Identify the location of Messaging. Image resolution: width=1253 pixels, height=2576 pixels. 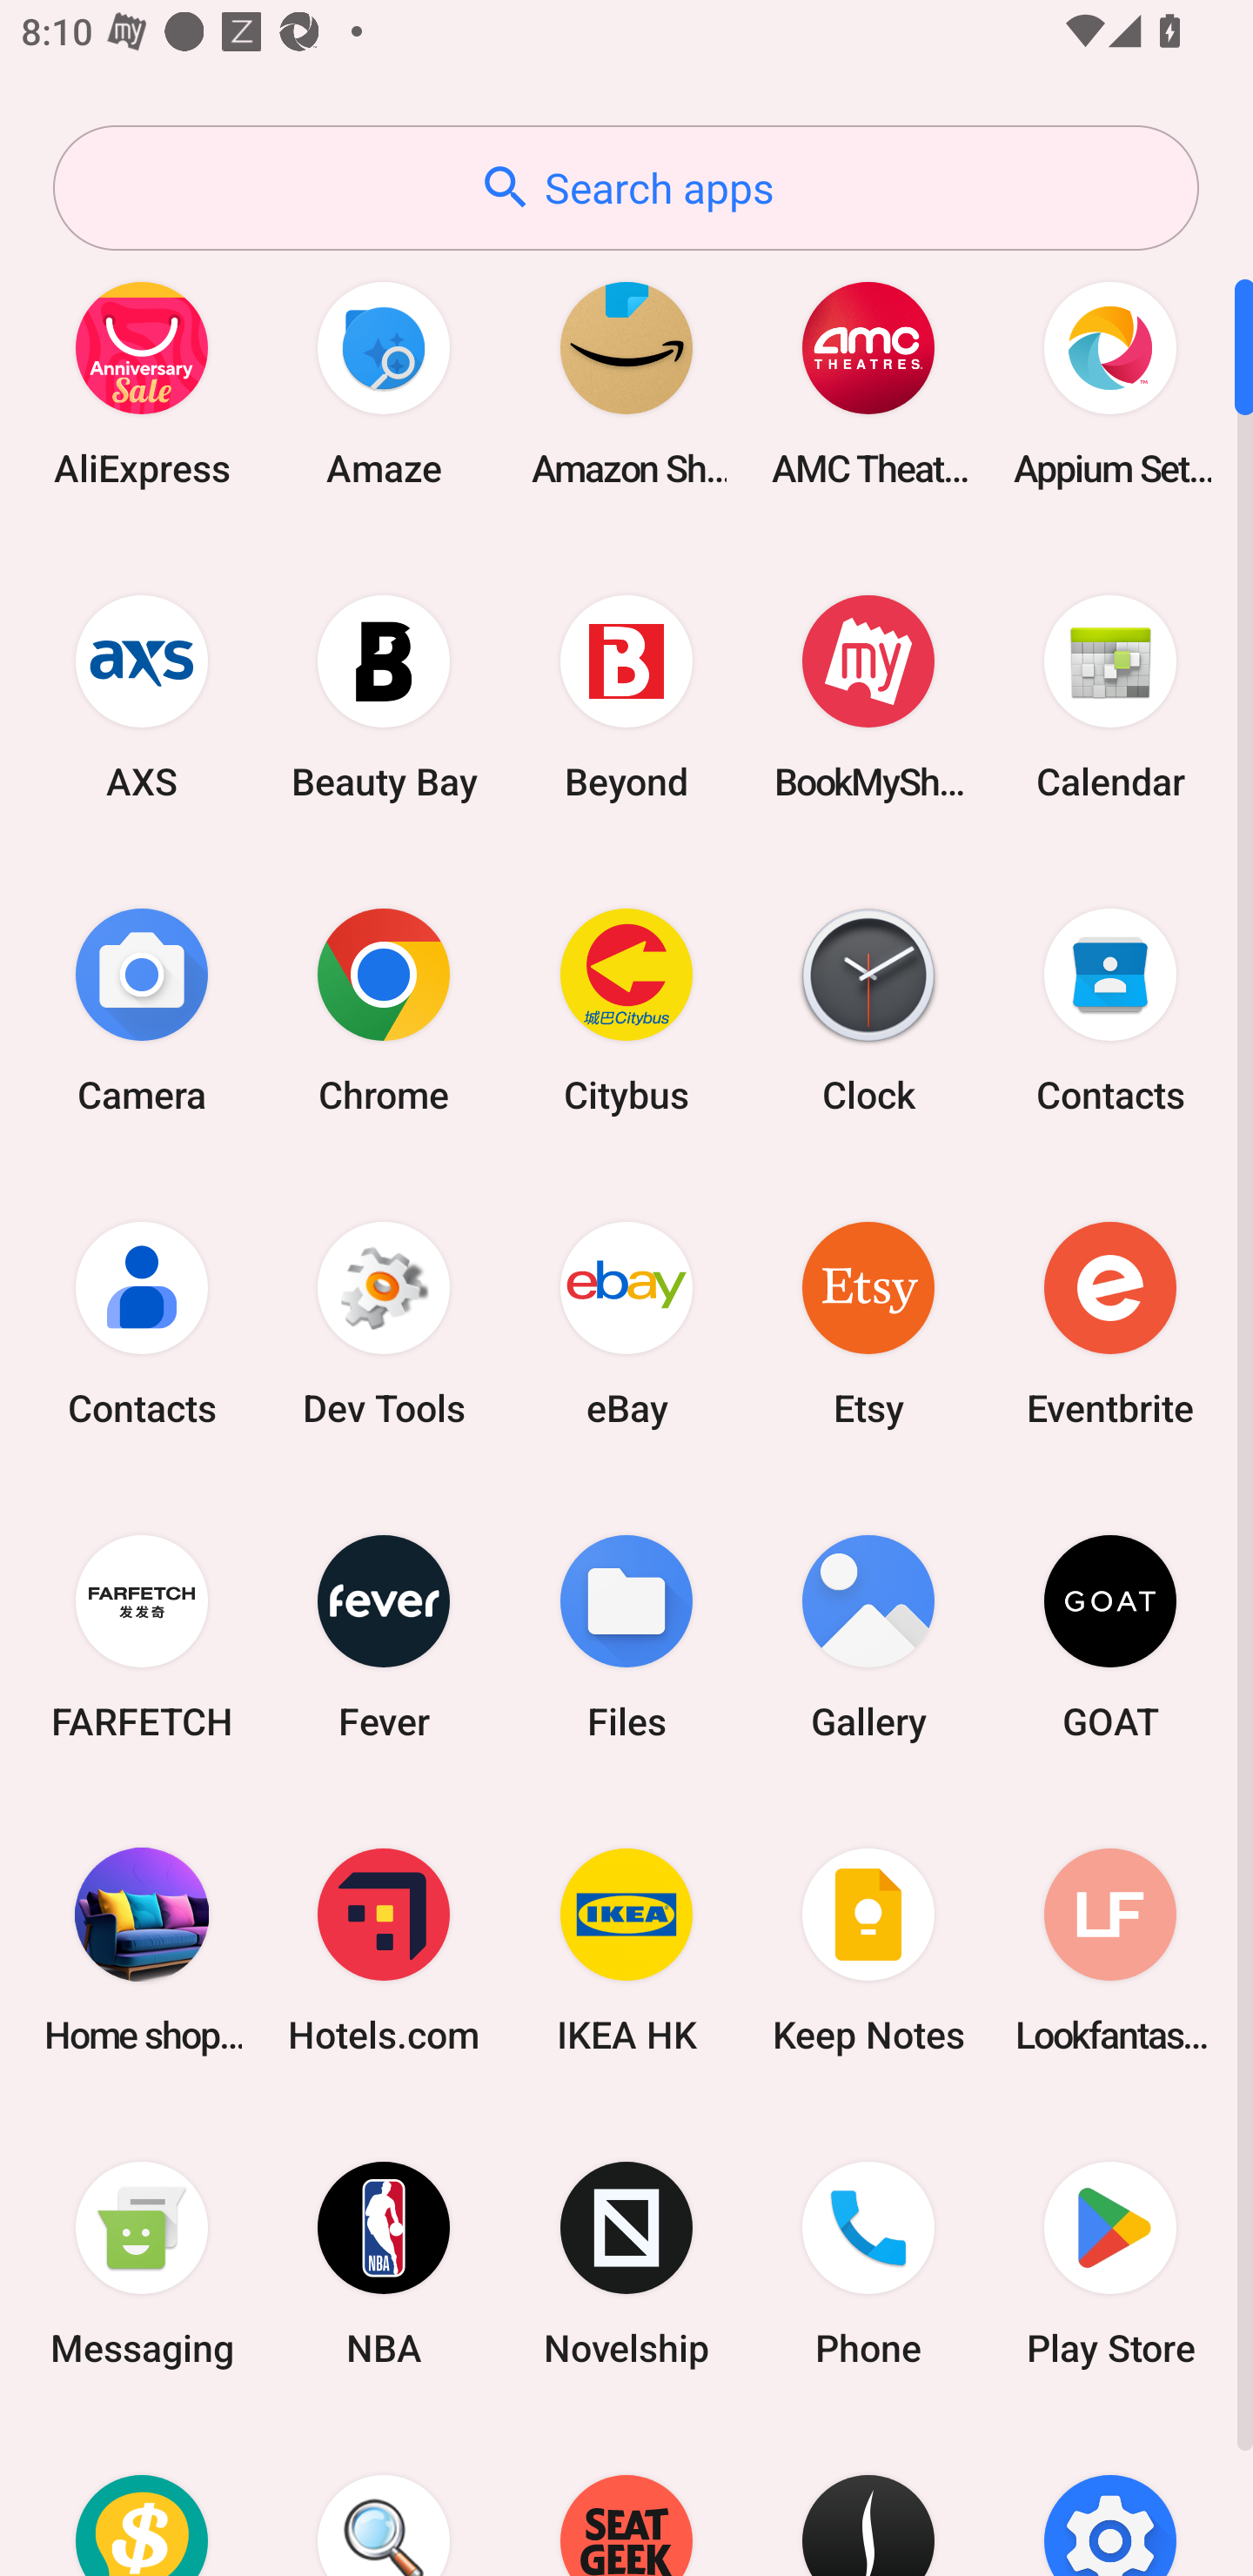
(142, 2264).